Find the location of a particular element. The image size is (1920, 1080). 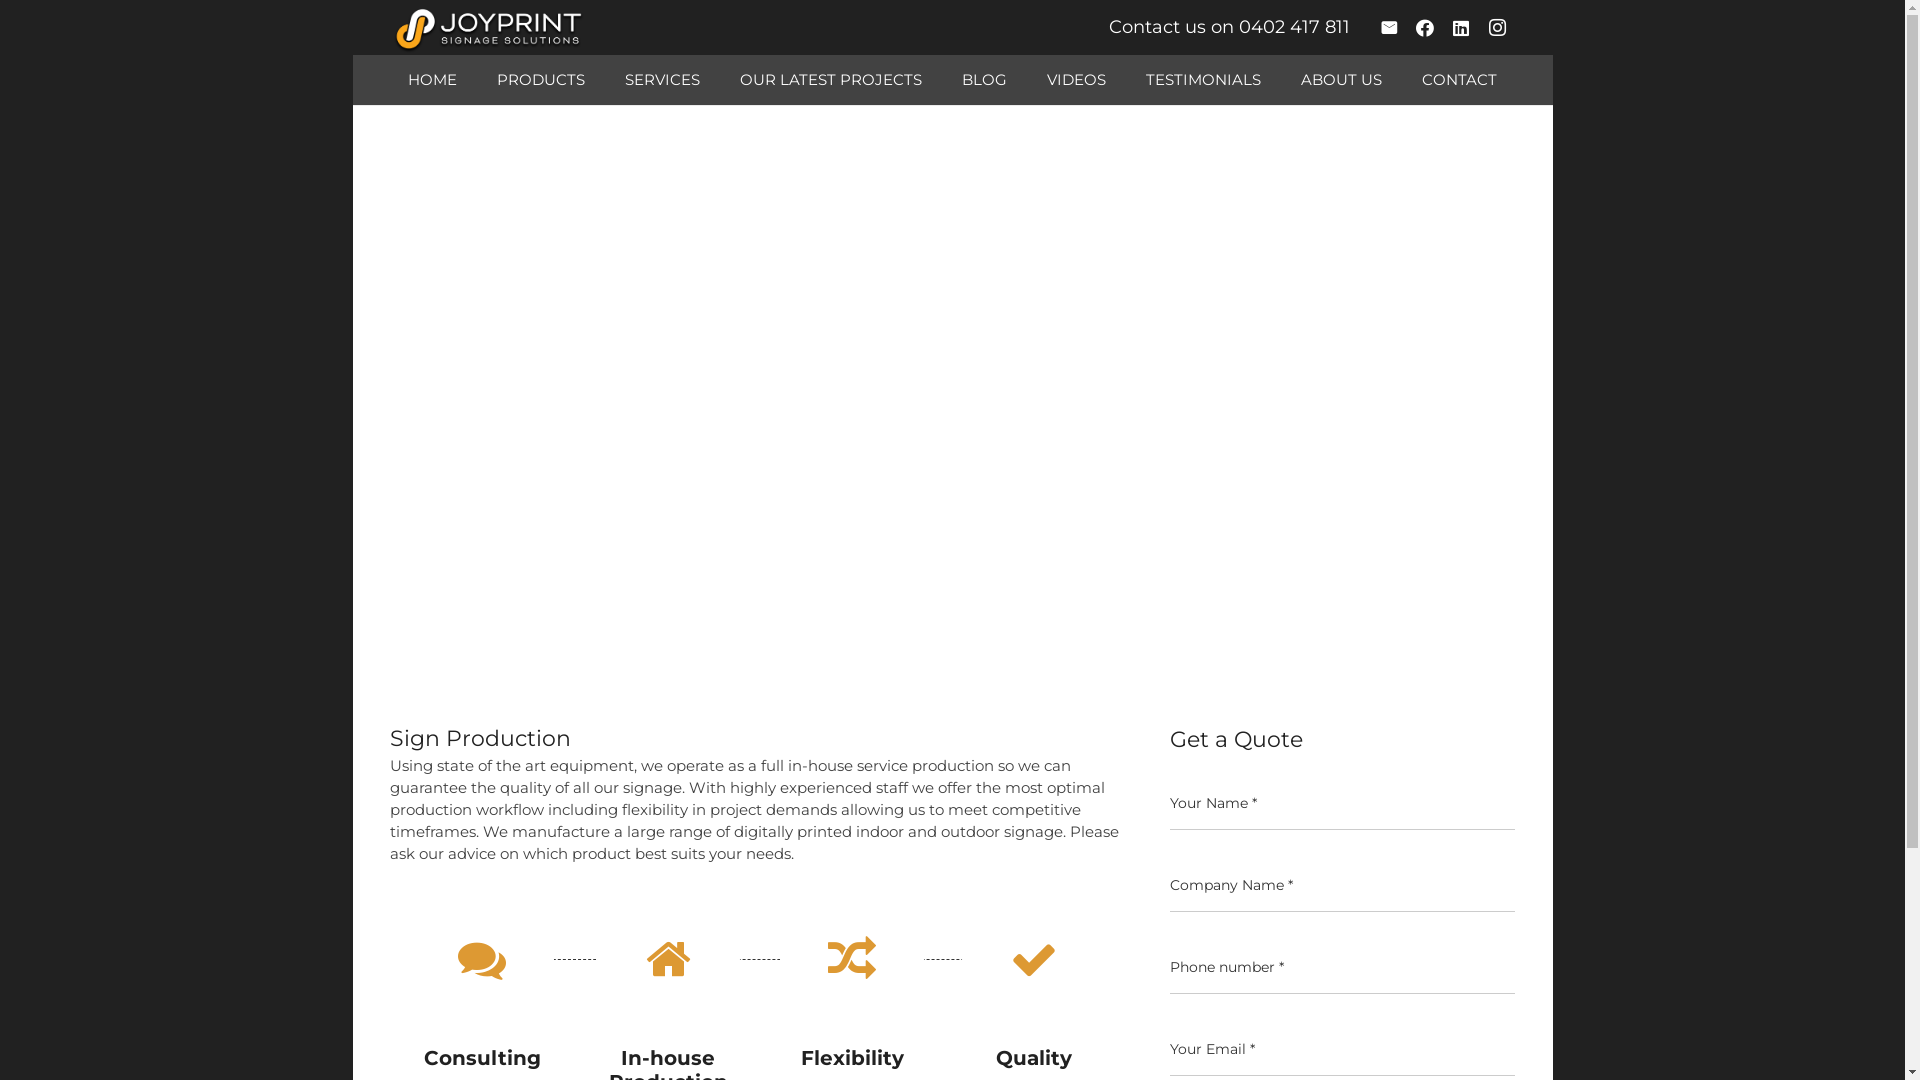

HOME is located at coordinates (432, 80).